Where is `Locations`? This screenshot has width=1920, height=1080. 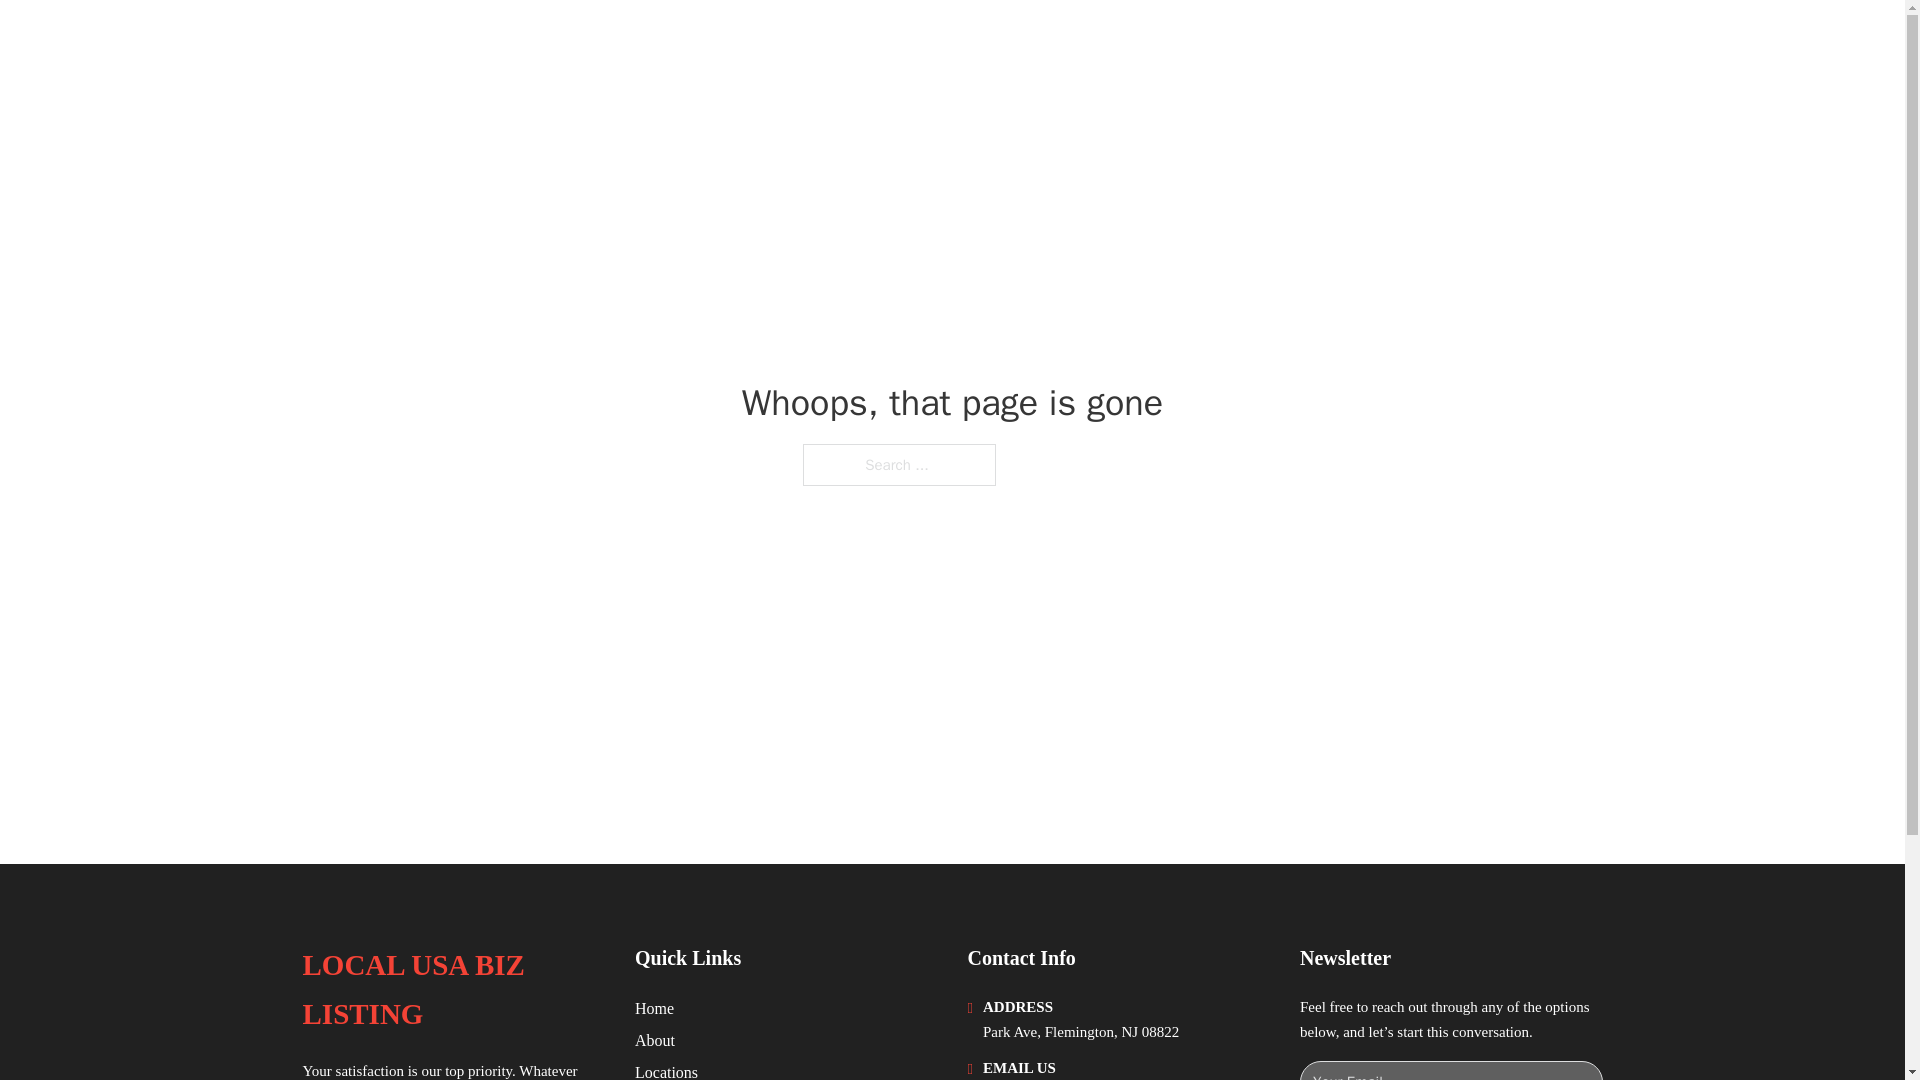
Locations is located at coordinates (666, 1070).